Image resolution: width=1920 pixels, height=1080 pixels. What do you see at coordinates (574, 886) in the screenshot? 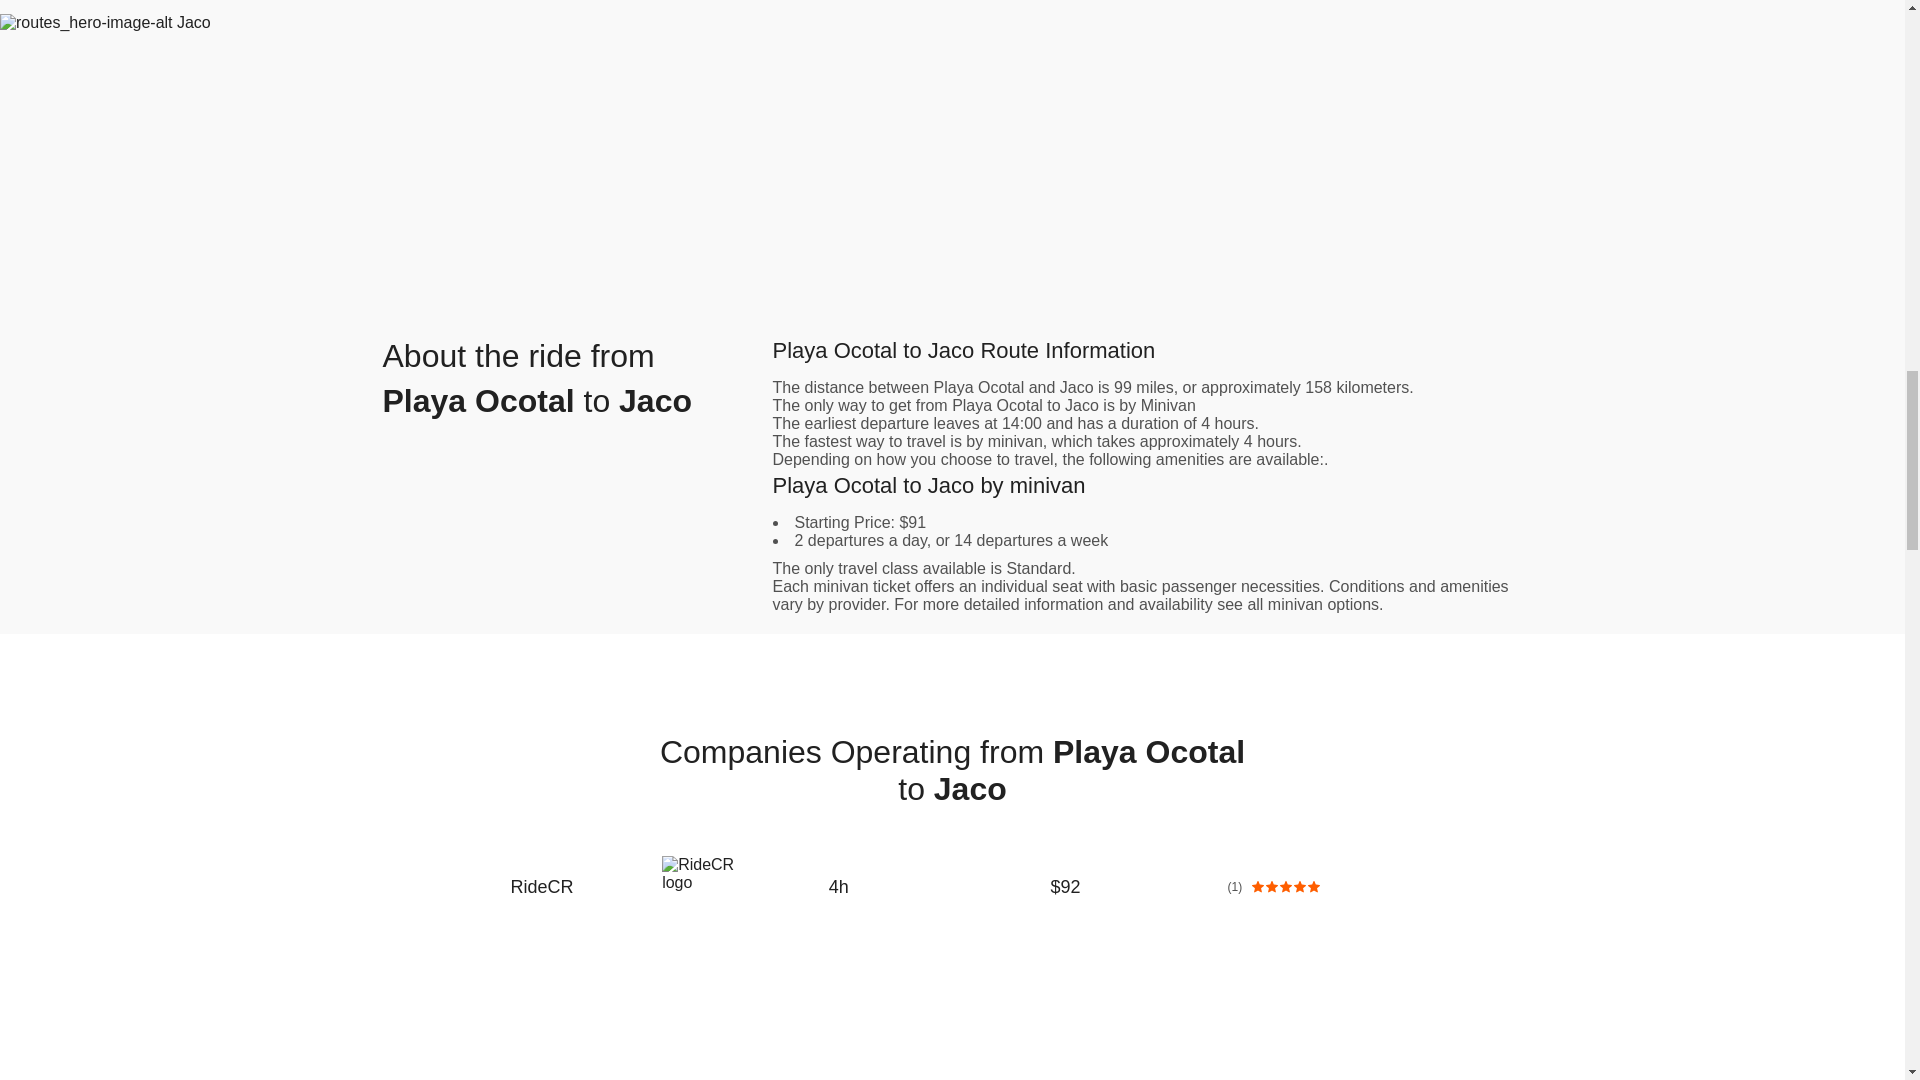
I see `RideCR` at bounding box center [574, 886].